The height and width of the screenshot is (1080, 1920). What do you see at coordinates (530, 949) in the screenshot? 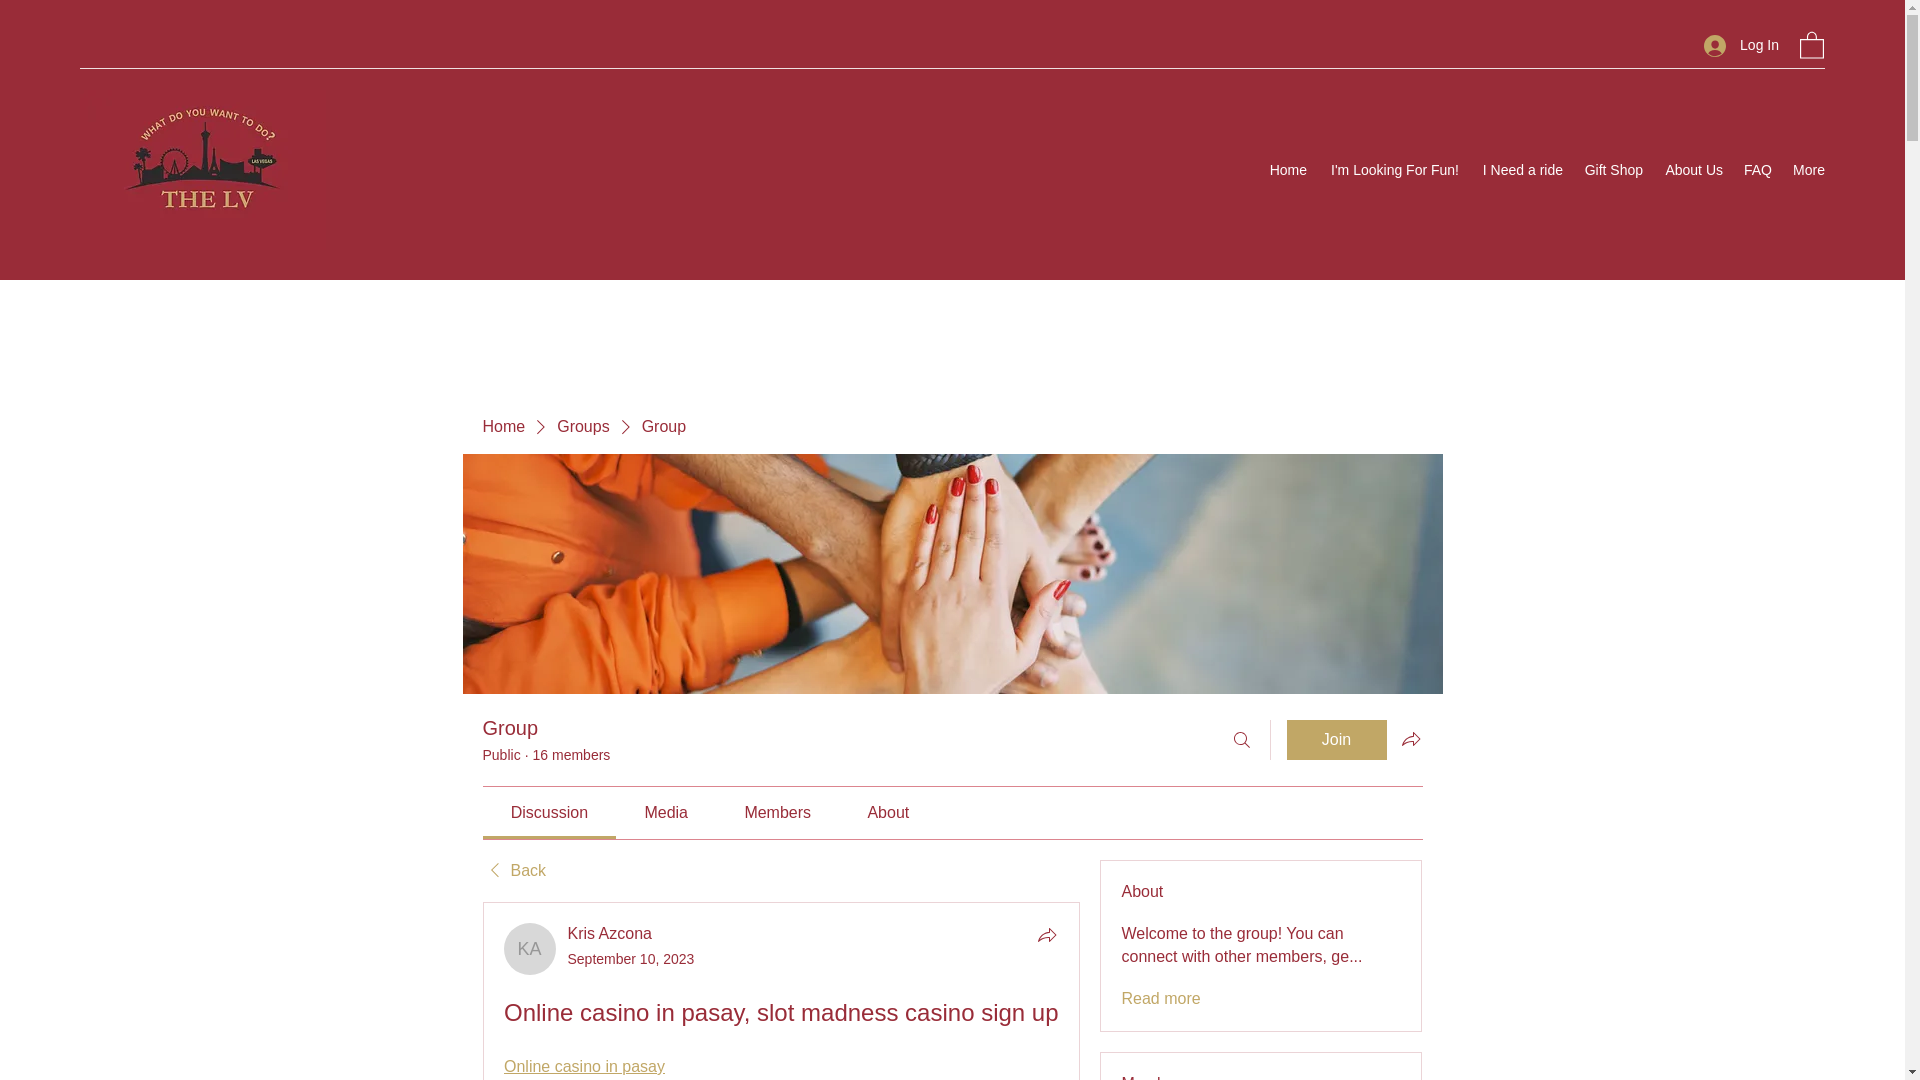
I see `Kris Azcona` at bounding box center [530, 949].